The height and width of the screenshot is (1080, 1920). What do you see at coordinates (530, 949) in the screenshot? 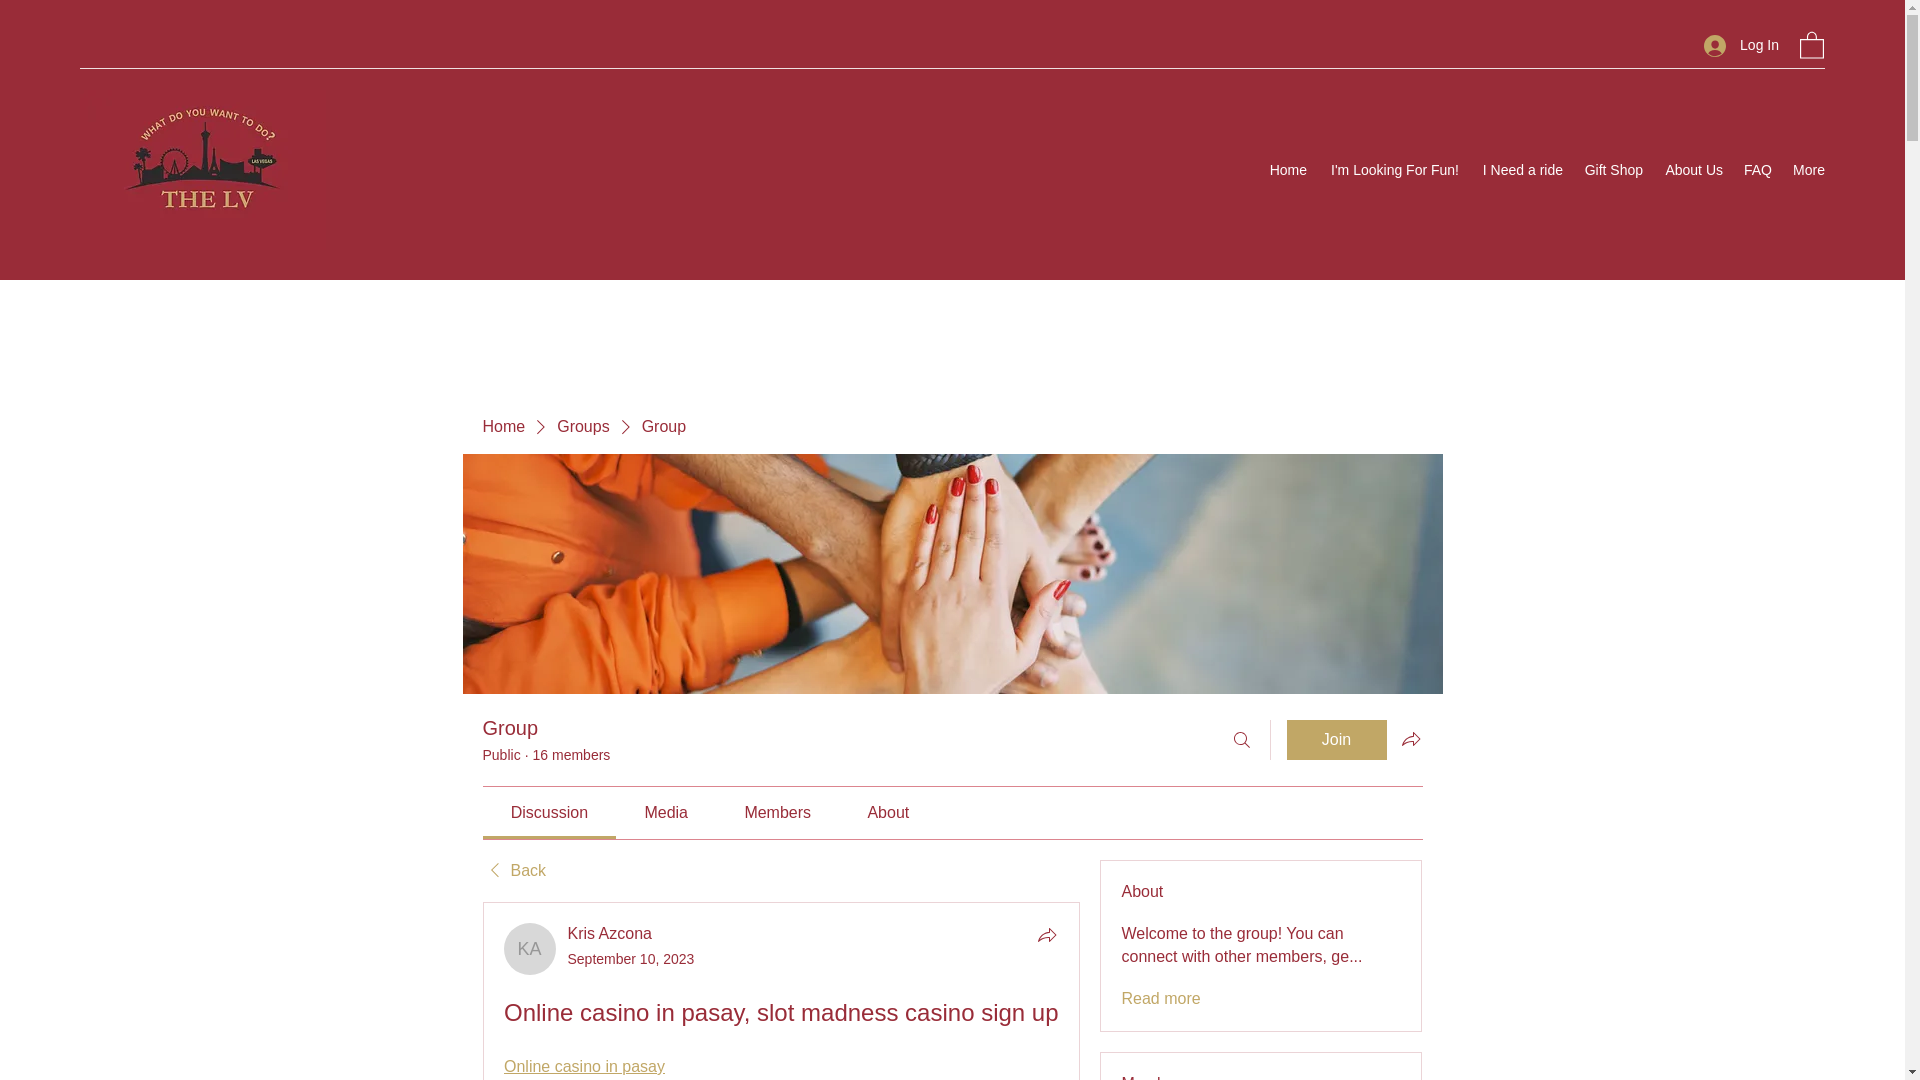
I see `Kris Azcona` at bounding box center [530, 949].